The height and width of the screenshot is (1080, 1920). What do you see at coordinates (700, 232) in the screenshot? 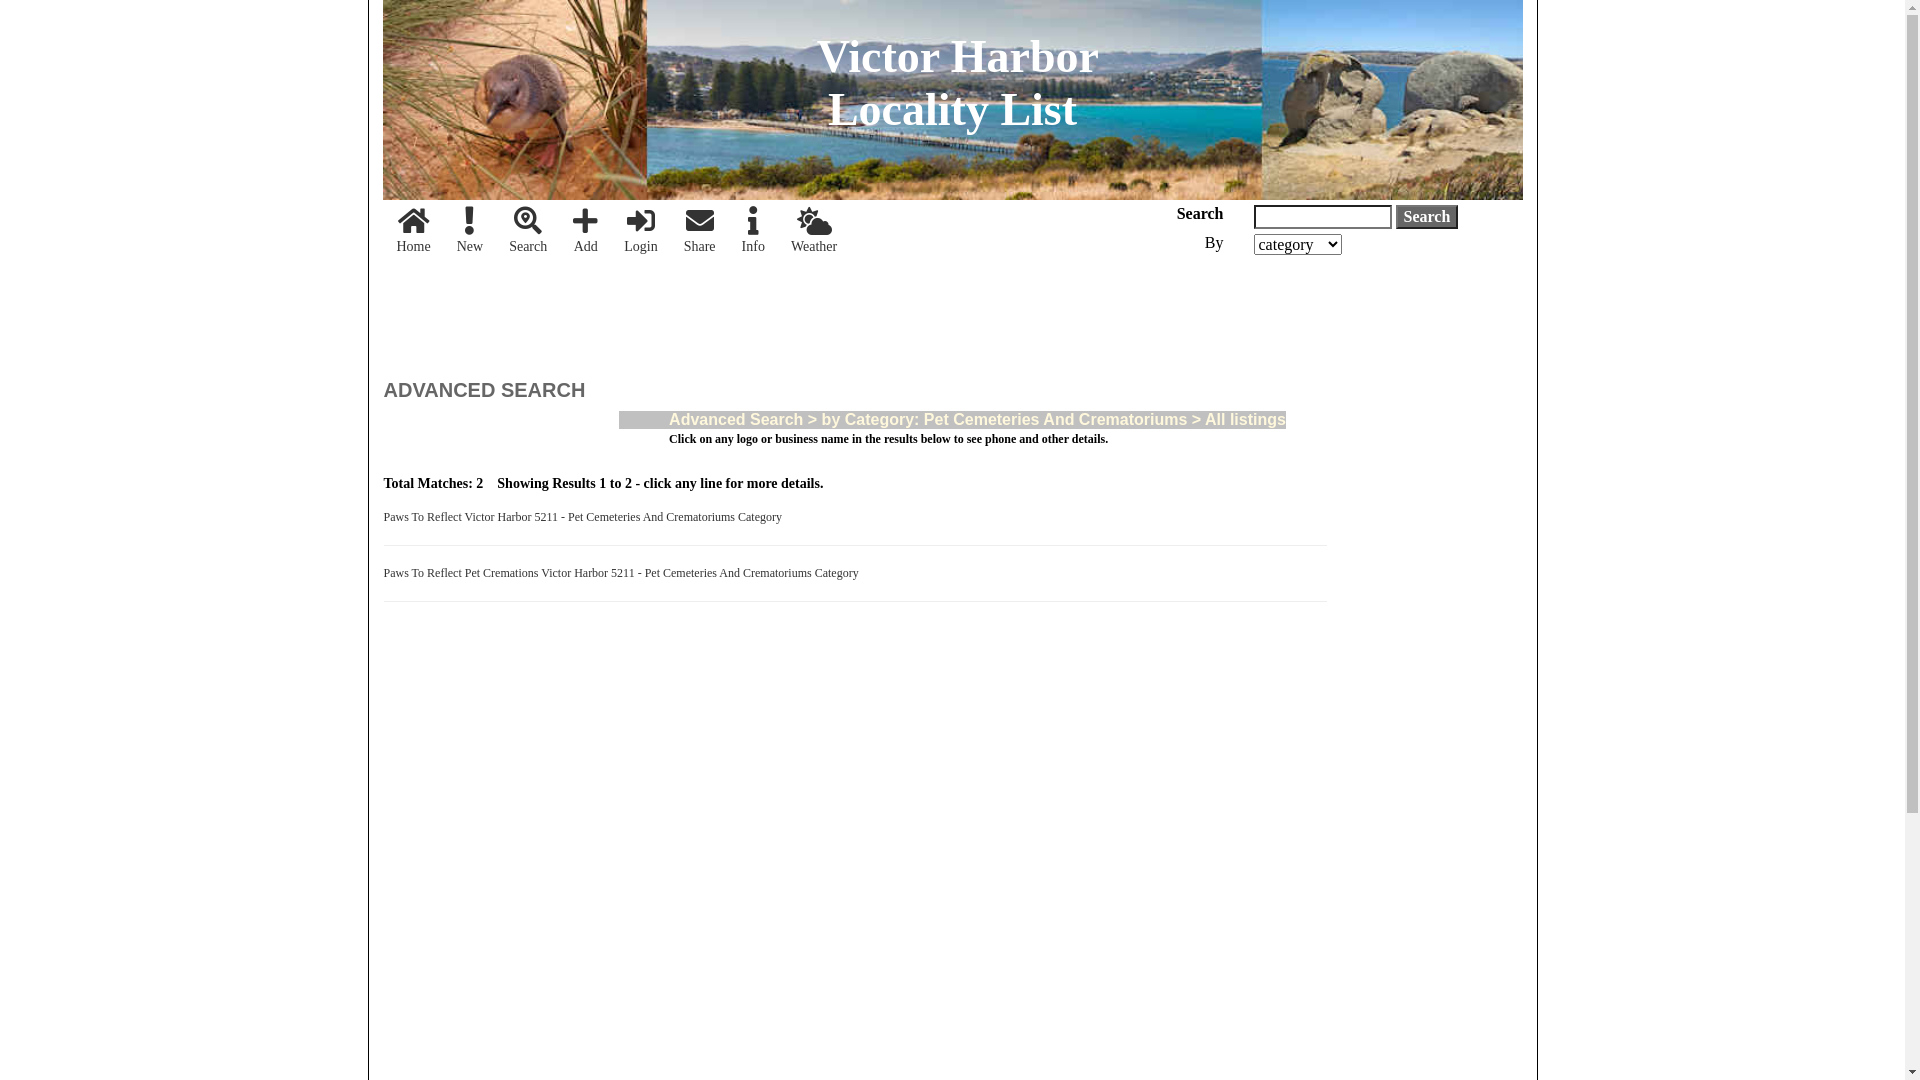
I see `Share` at bounding box center [700, 232].